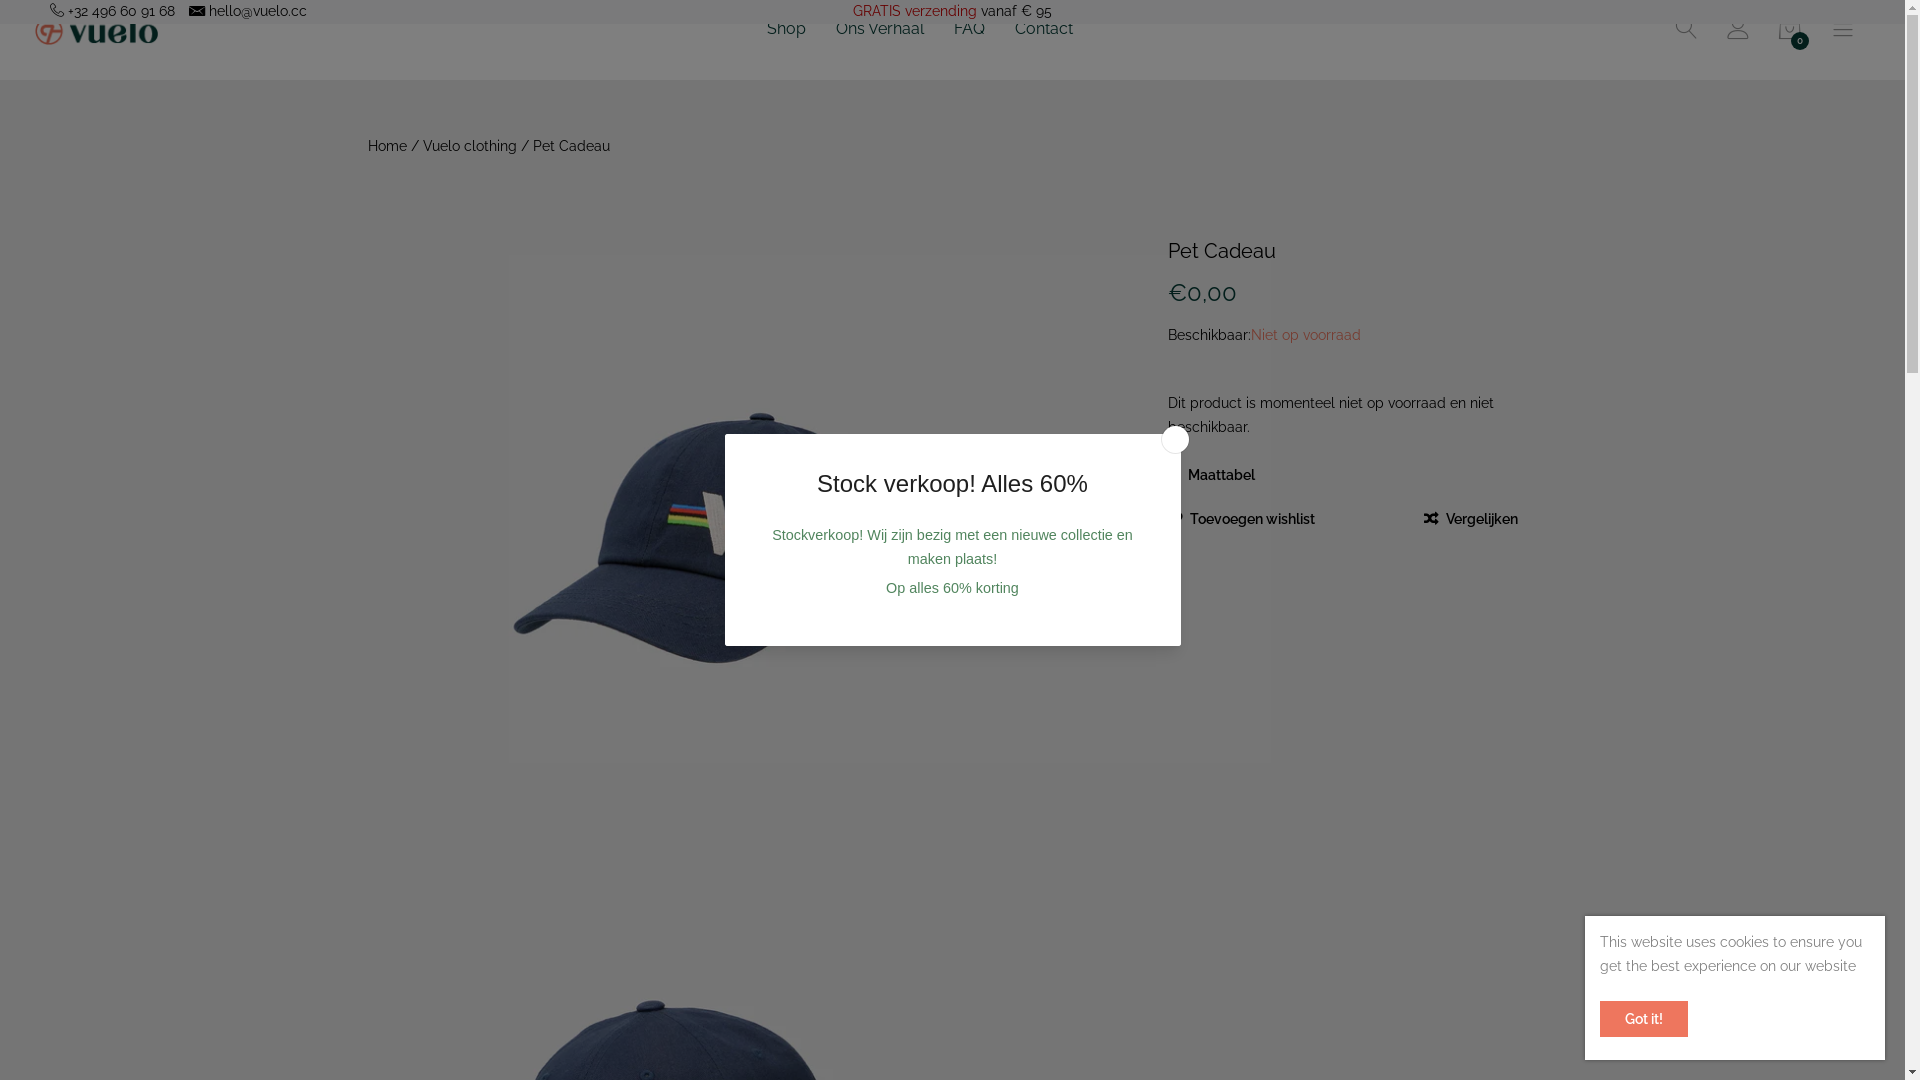  What do you see at coordinates (1471, 519) in the screenshot?
I see `Vergelijken` at bounding box center [1471, 519].